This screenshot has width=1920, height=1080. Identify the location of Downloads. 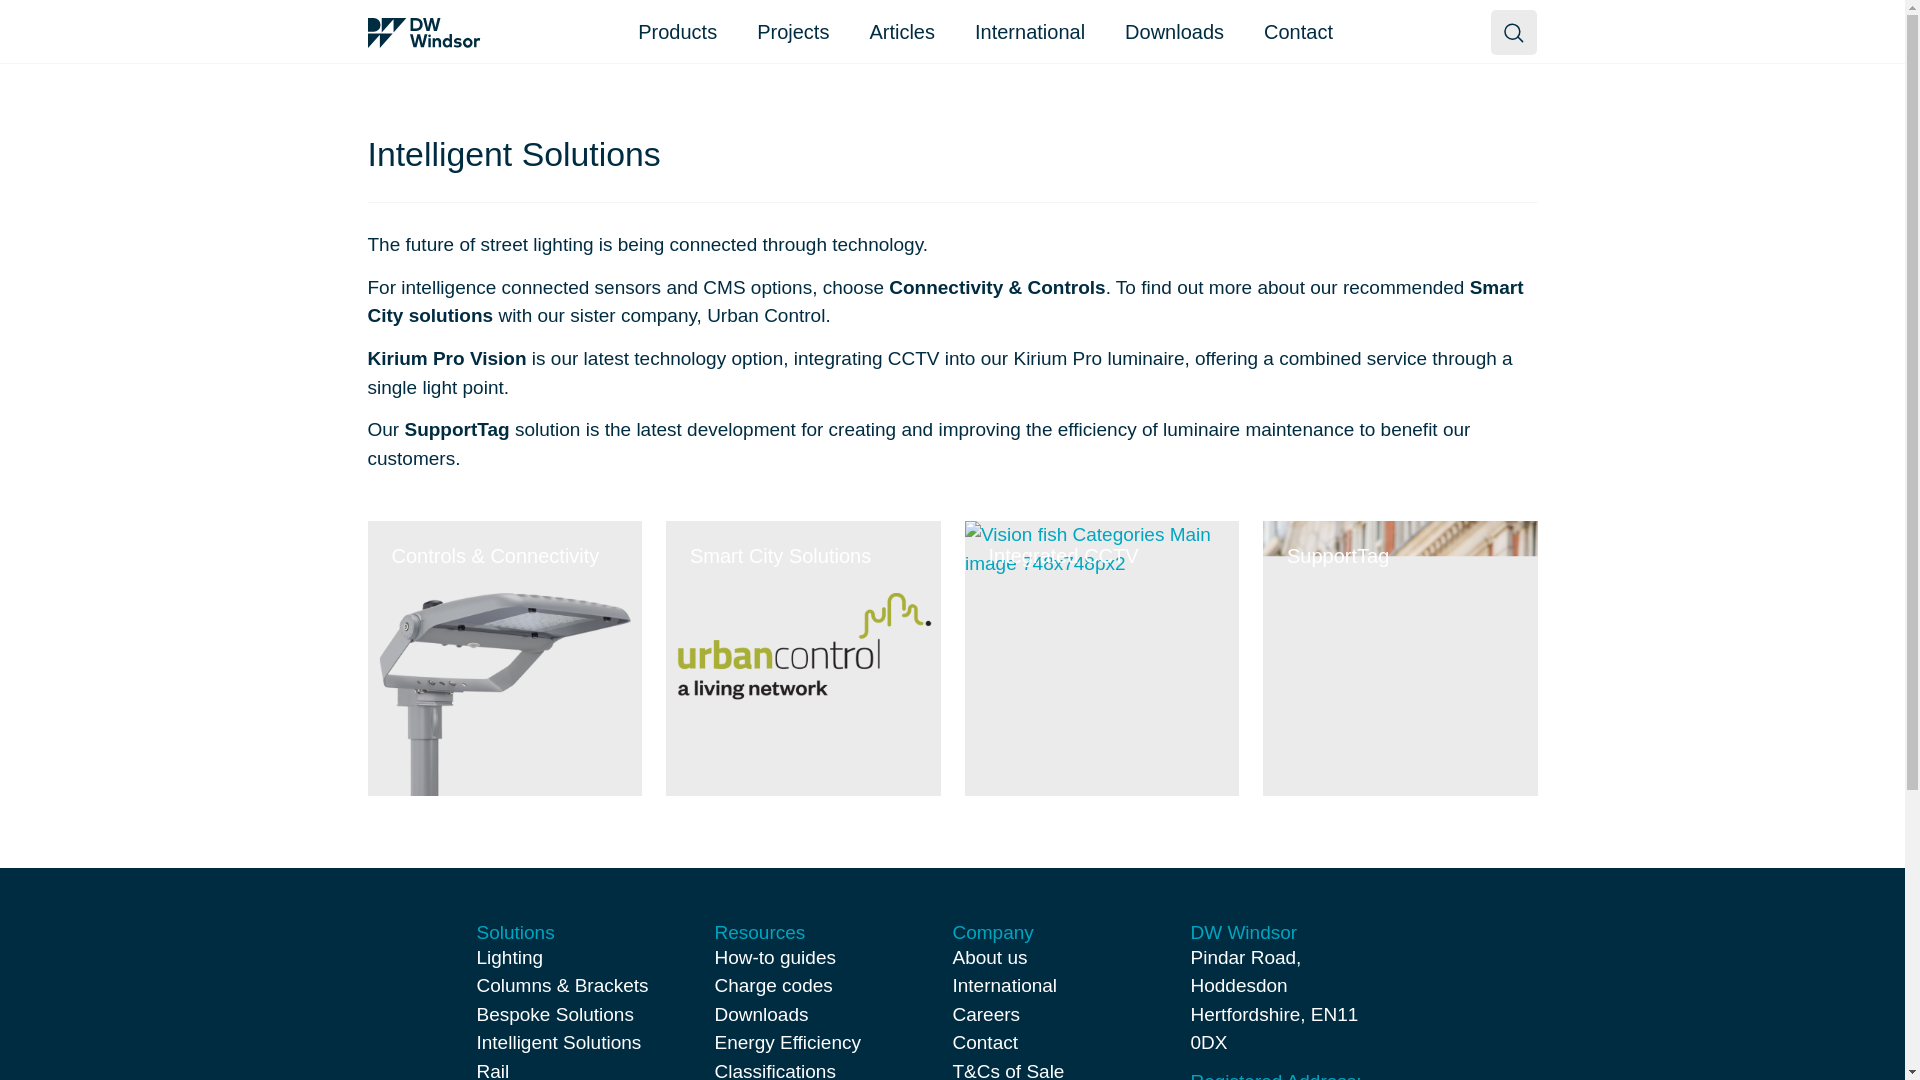
(1174, 32).